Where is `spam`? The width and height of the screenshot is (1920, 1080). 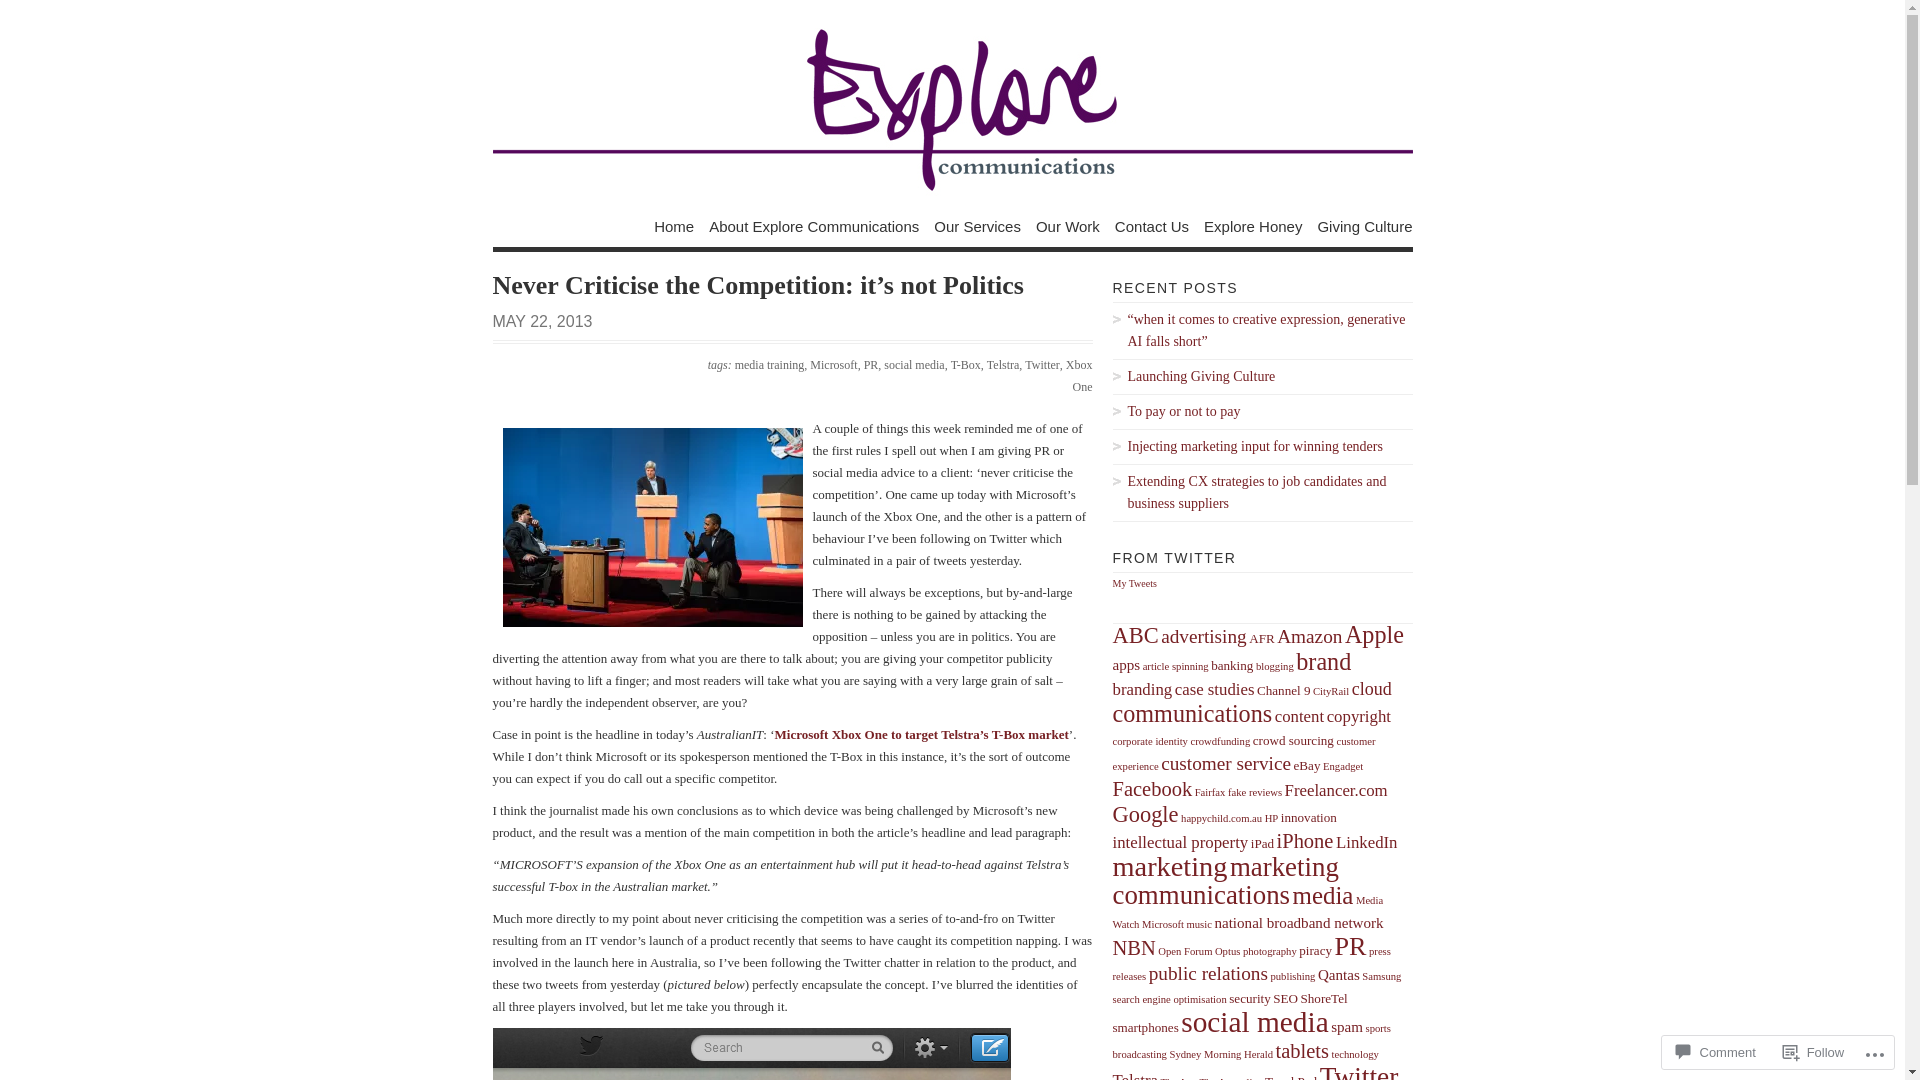
spam is located at coordinates (1347, 1027).